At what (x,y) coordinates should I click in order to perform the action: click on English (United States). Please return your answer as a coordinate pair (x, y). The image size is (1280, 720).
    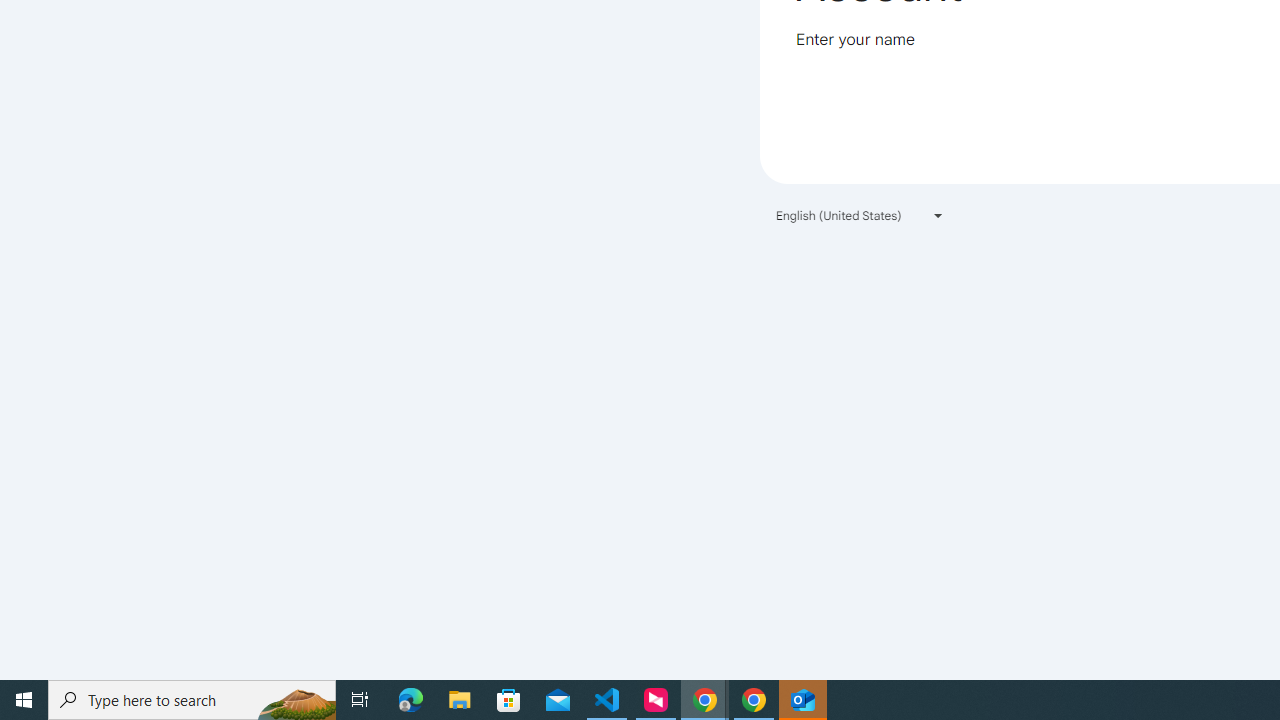
    Looking at the image, I should click on (860, 214).